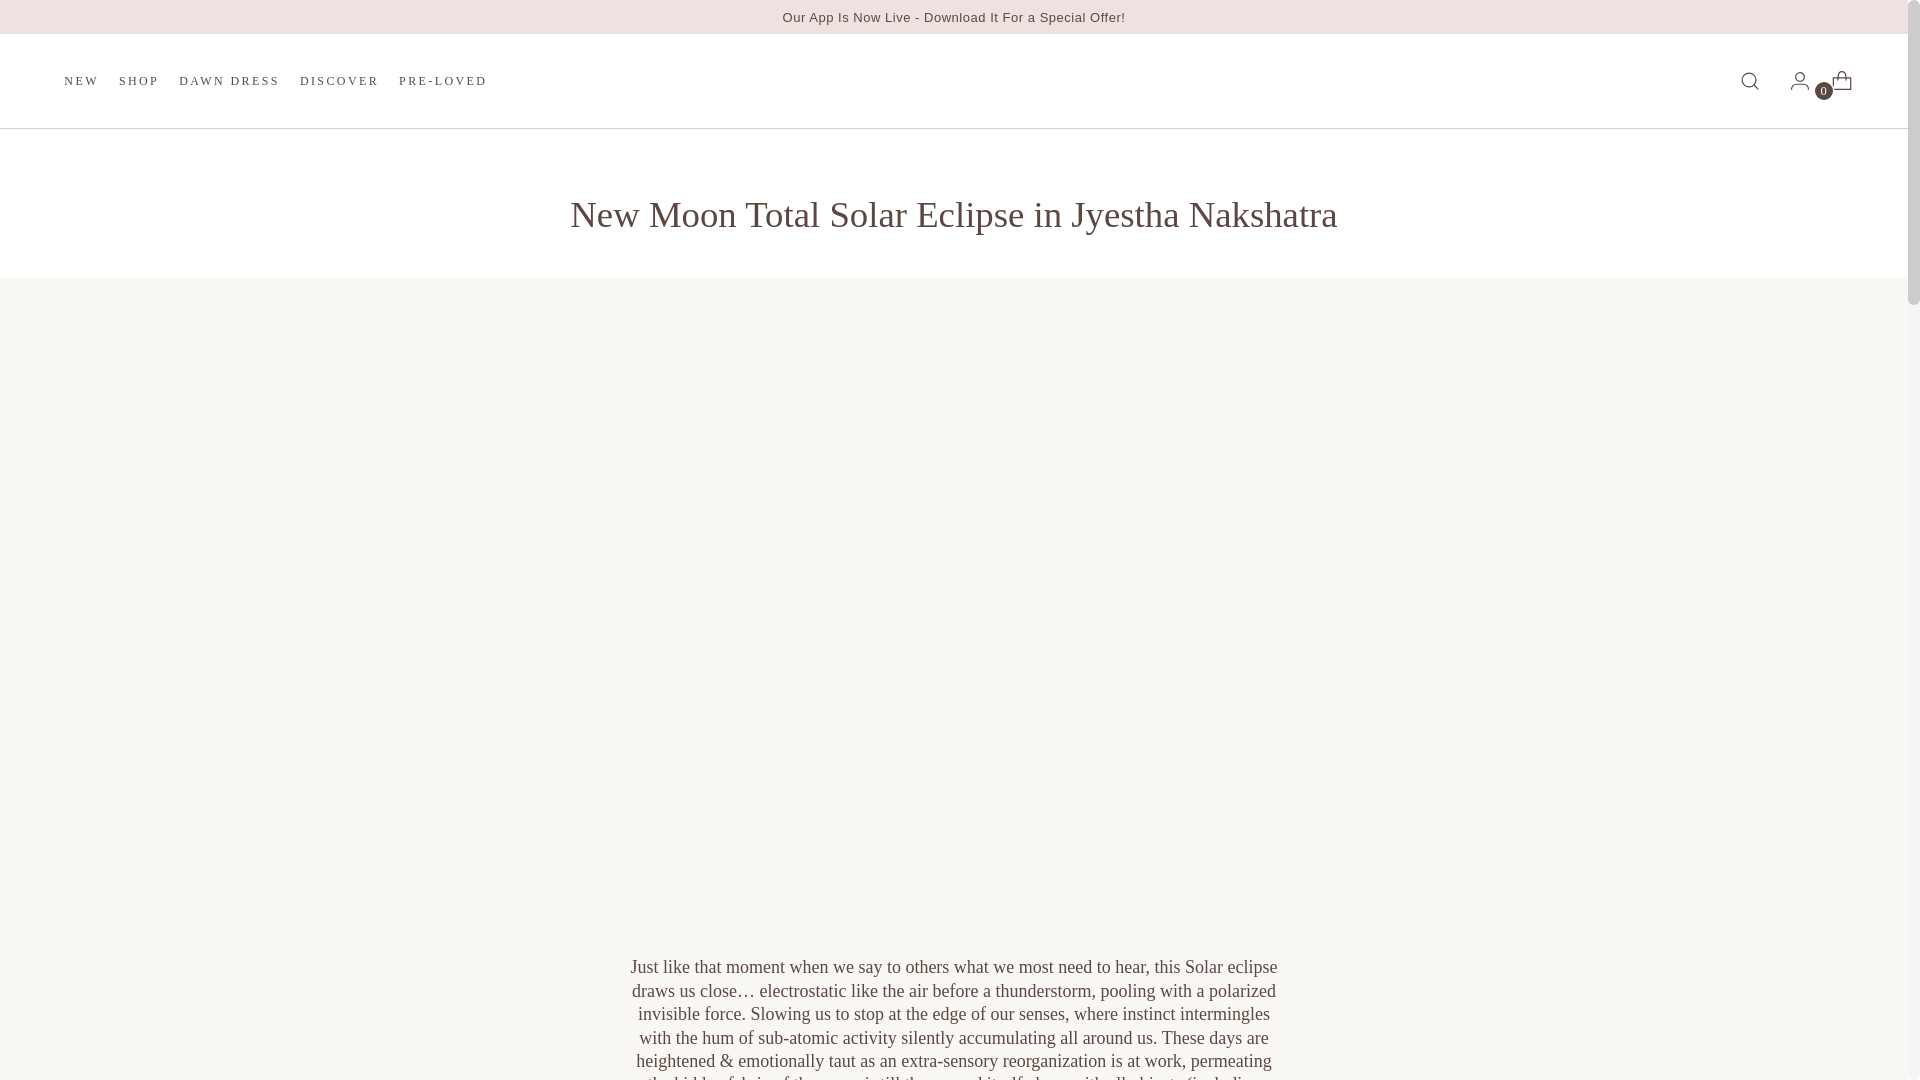 This screenshot has width=1920, height=1080. Describe the element at coordinates (229, 80) in the screenshot. I see `DAWN DRESS` at that location.